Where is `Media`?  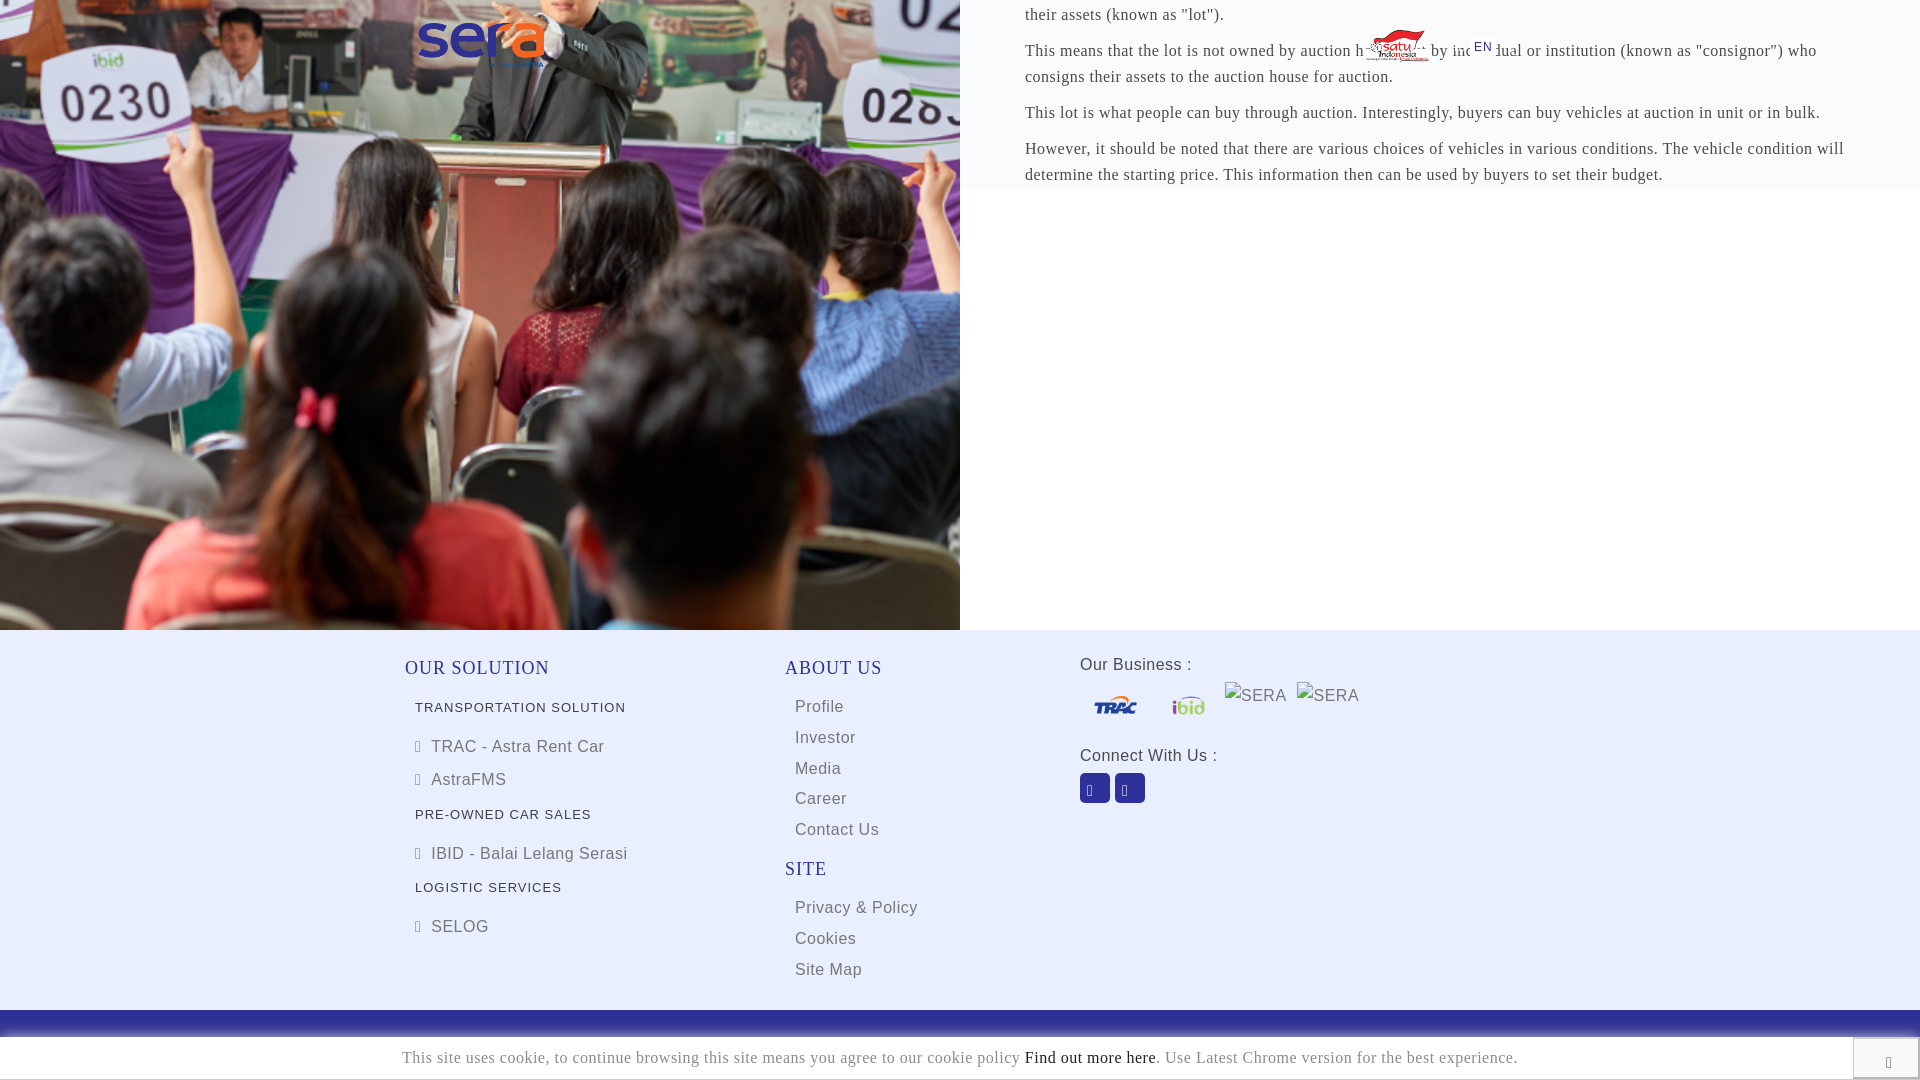
Media is located at coordinates (817, 768).